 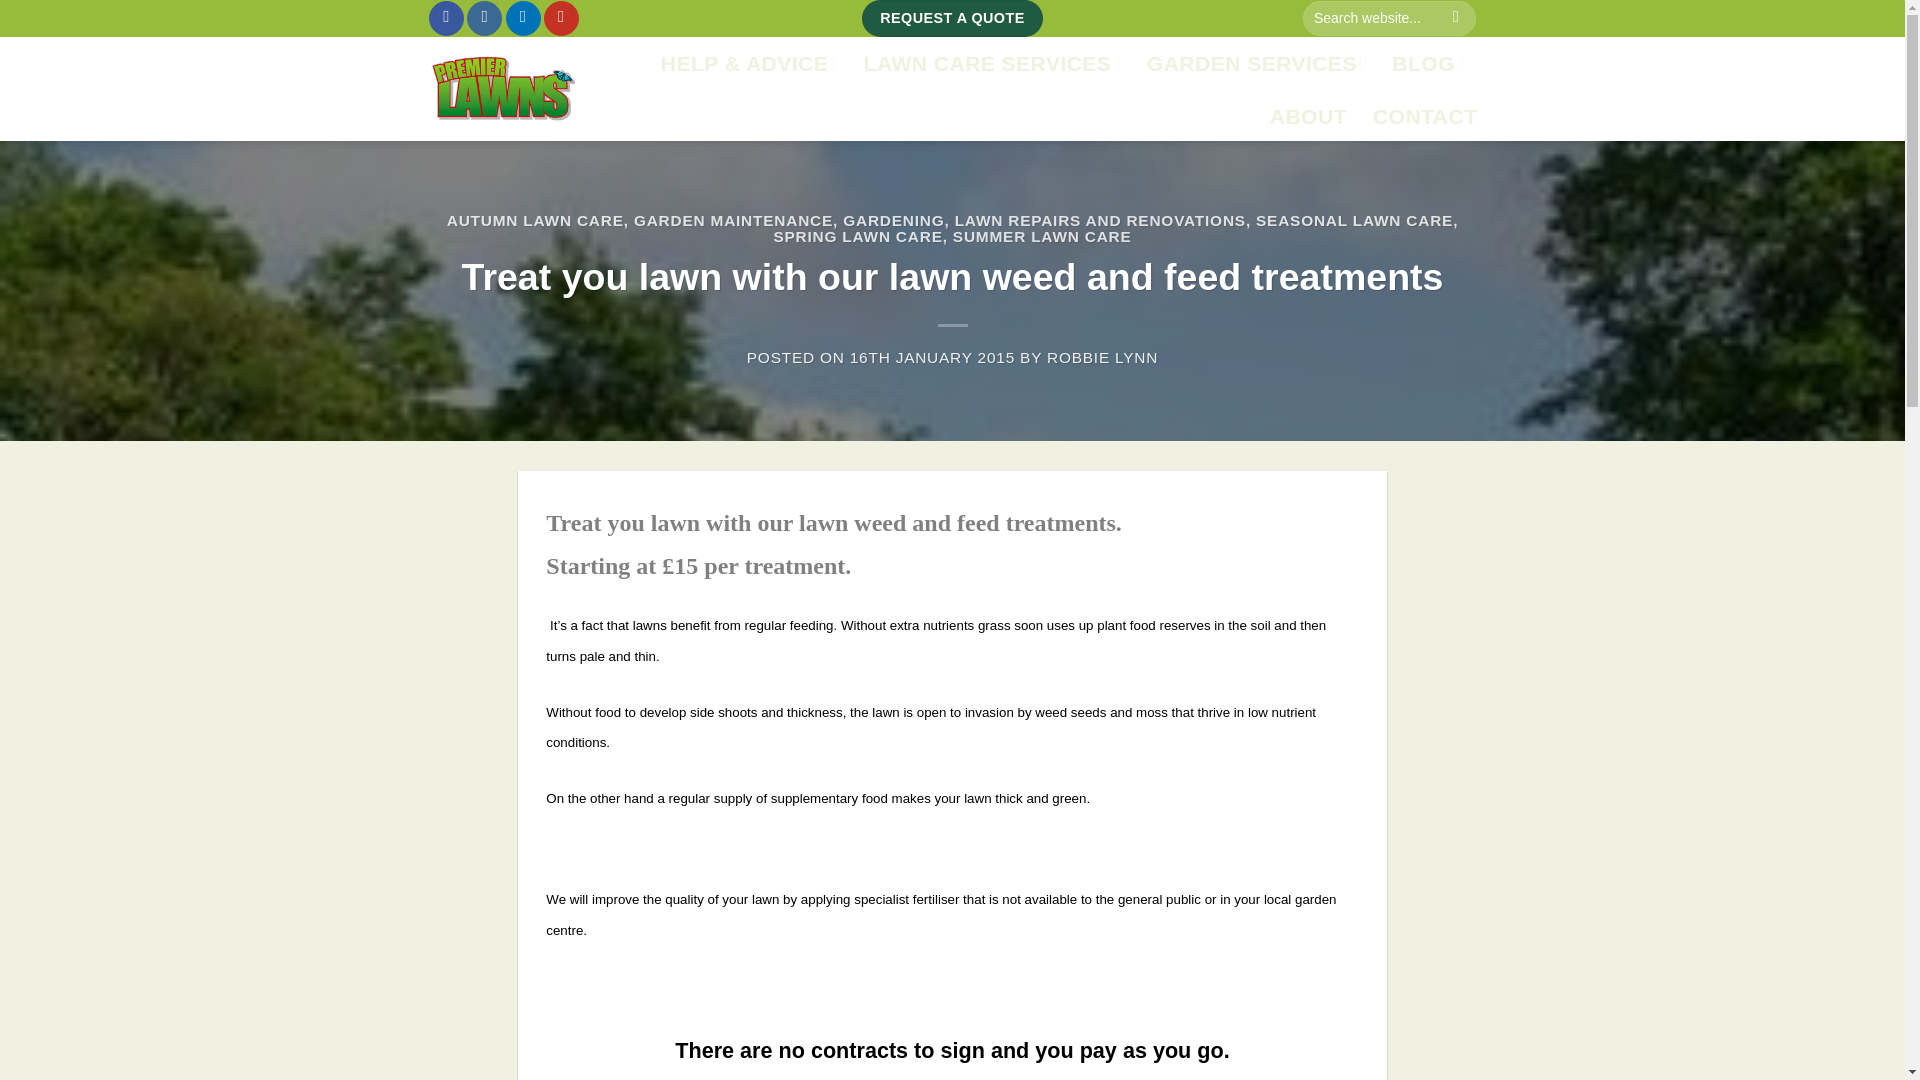 I want to click on BLOG, so click(x=1428, y=63).